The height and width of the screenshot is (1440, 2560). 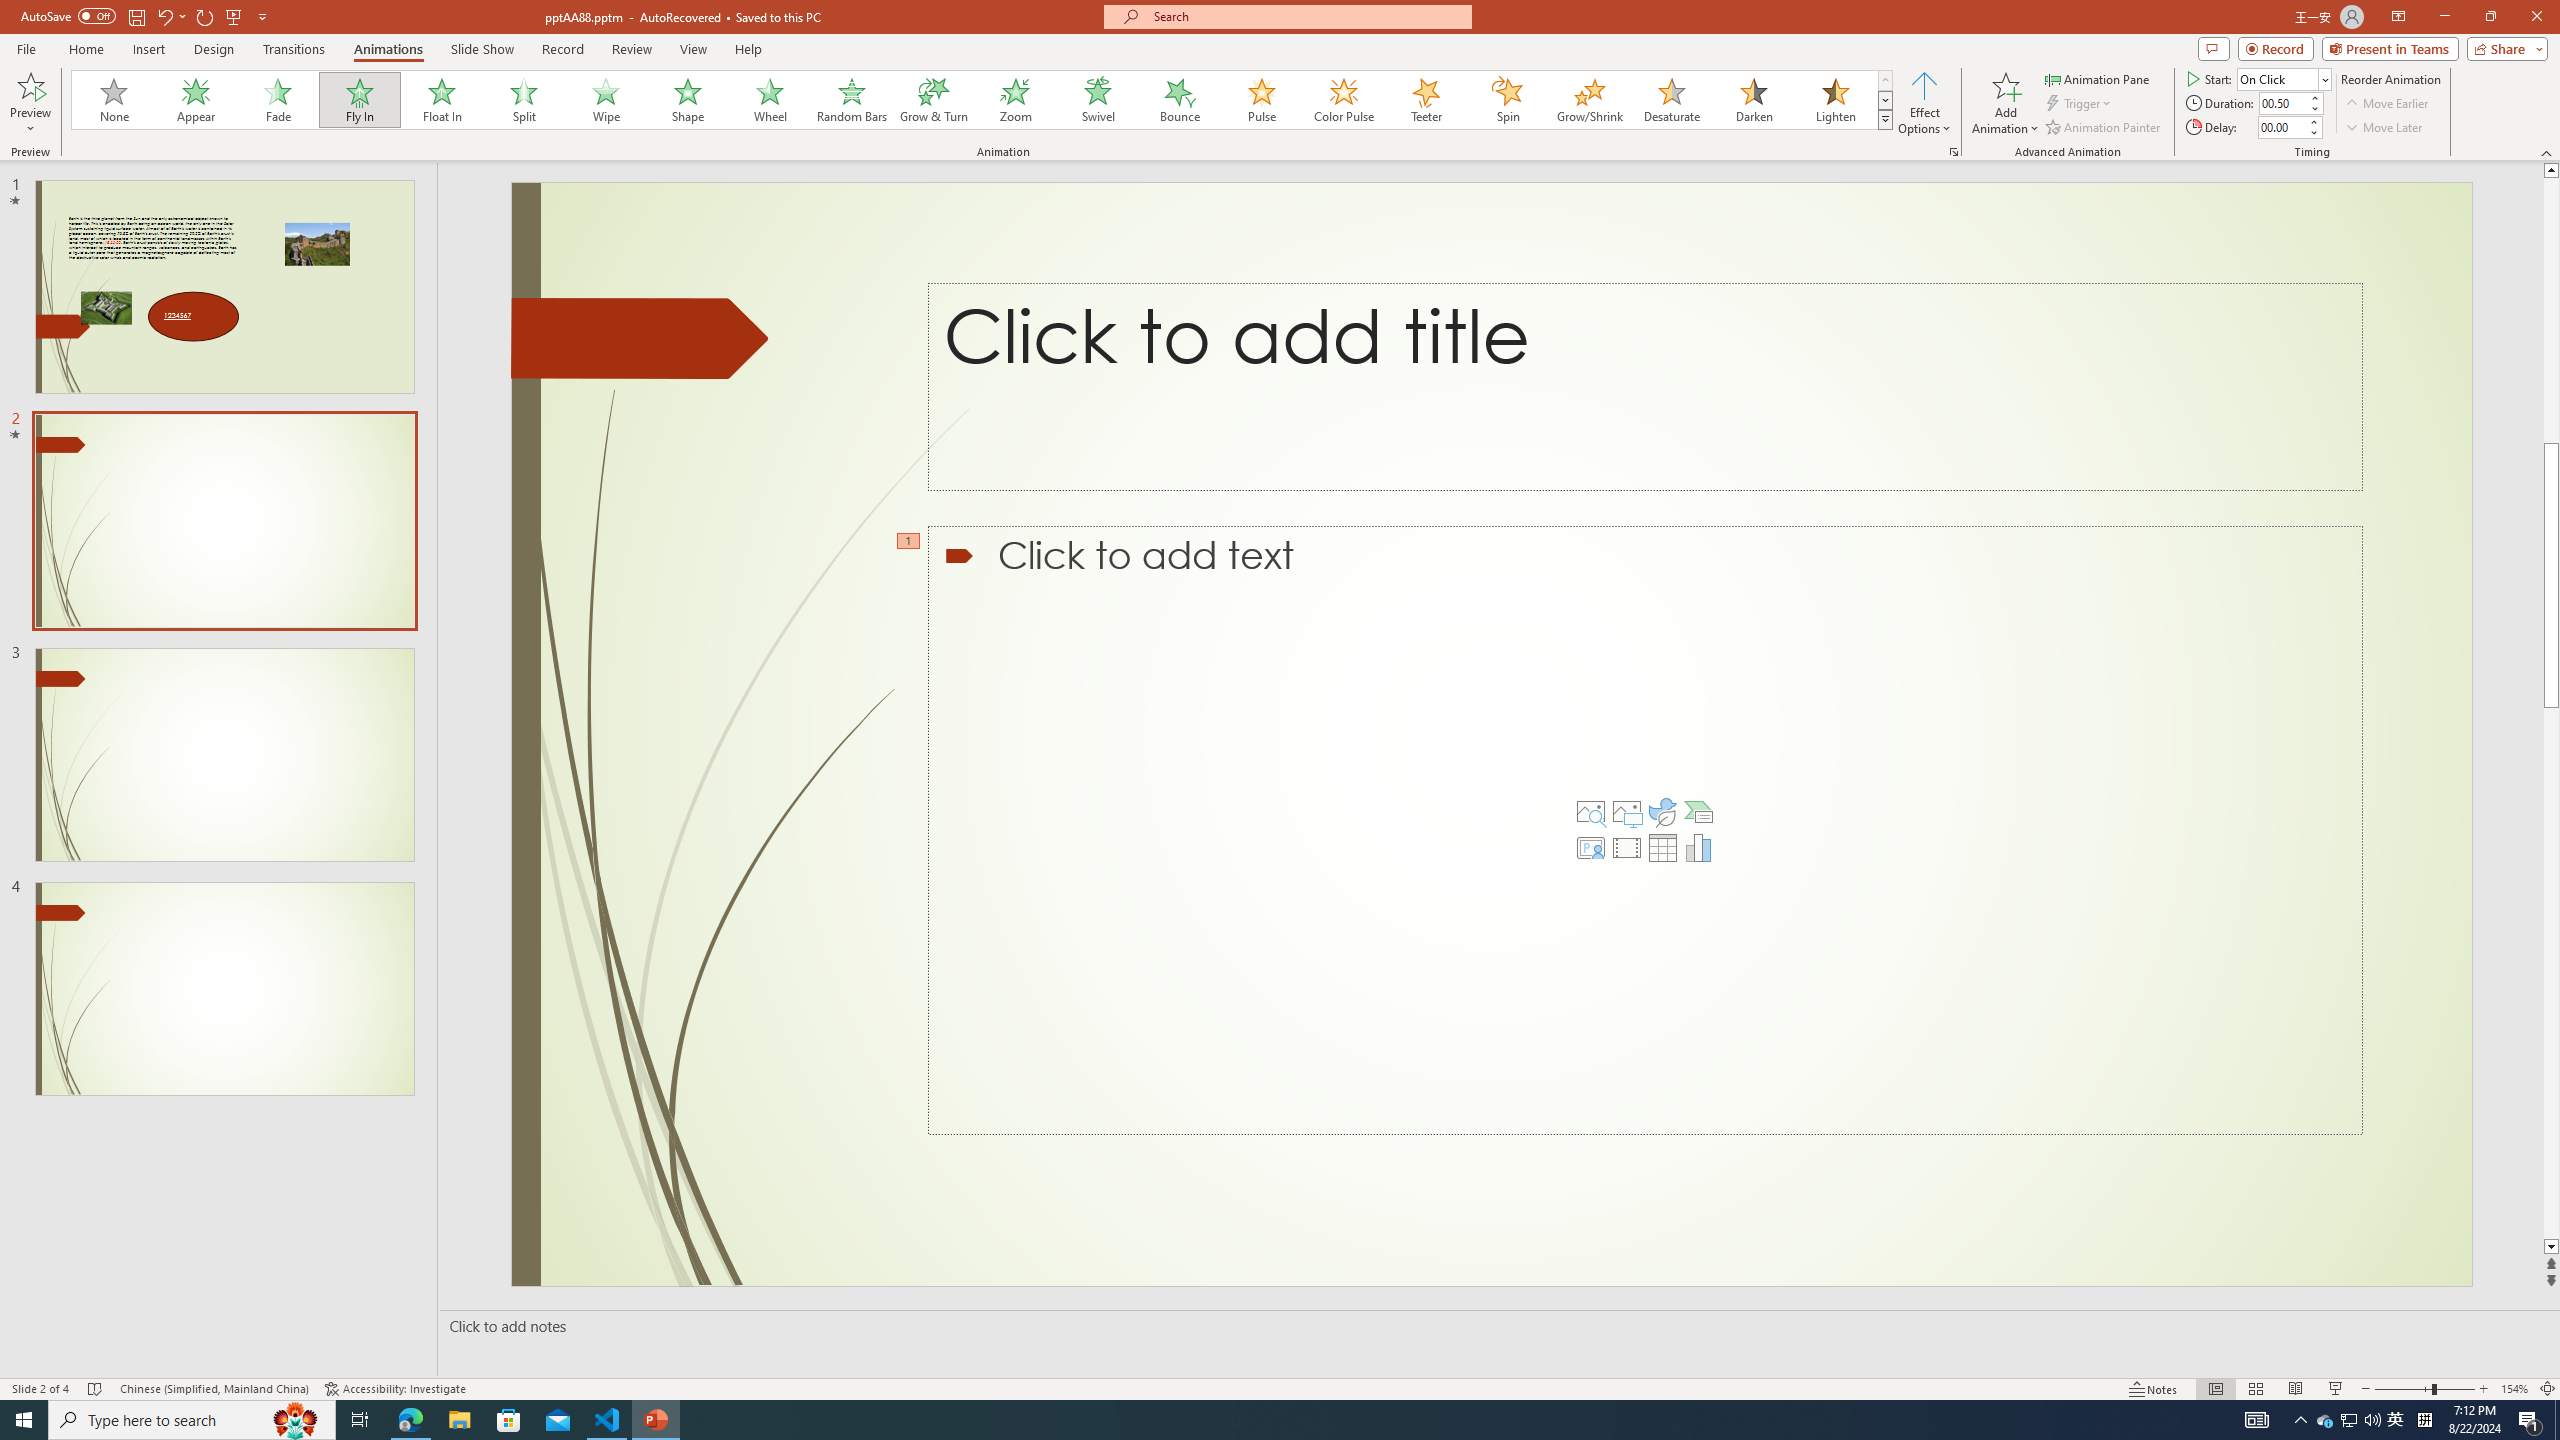 I want to click on Wipe, so click(x=606, y=100).